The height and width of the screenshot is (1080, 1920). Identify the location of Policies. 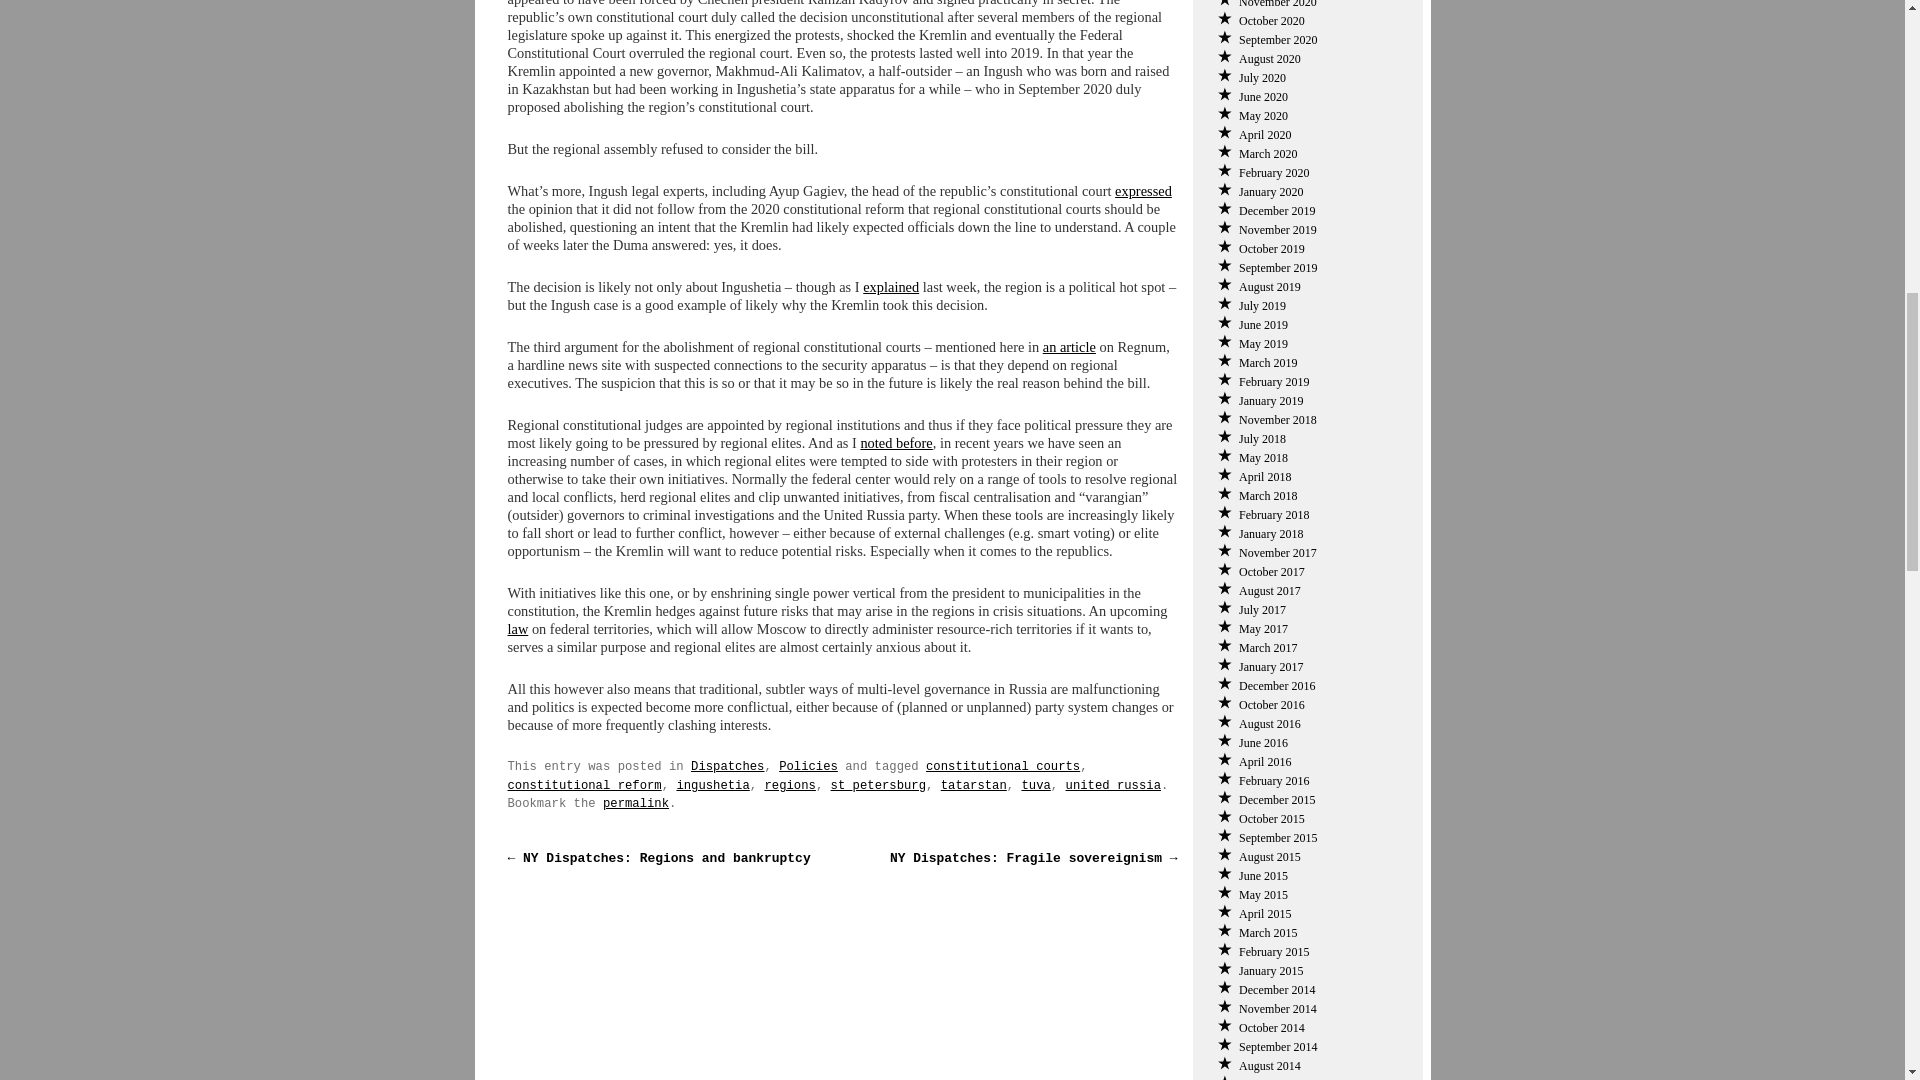
(808, 767).